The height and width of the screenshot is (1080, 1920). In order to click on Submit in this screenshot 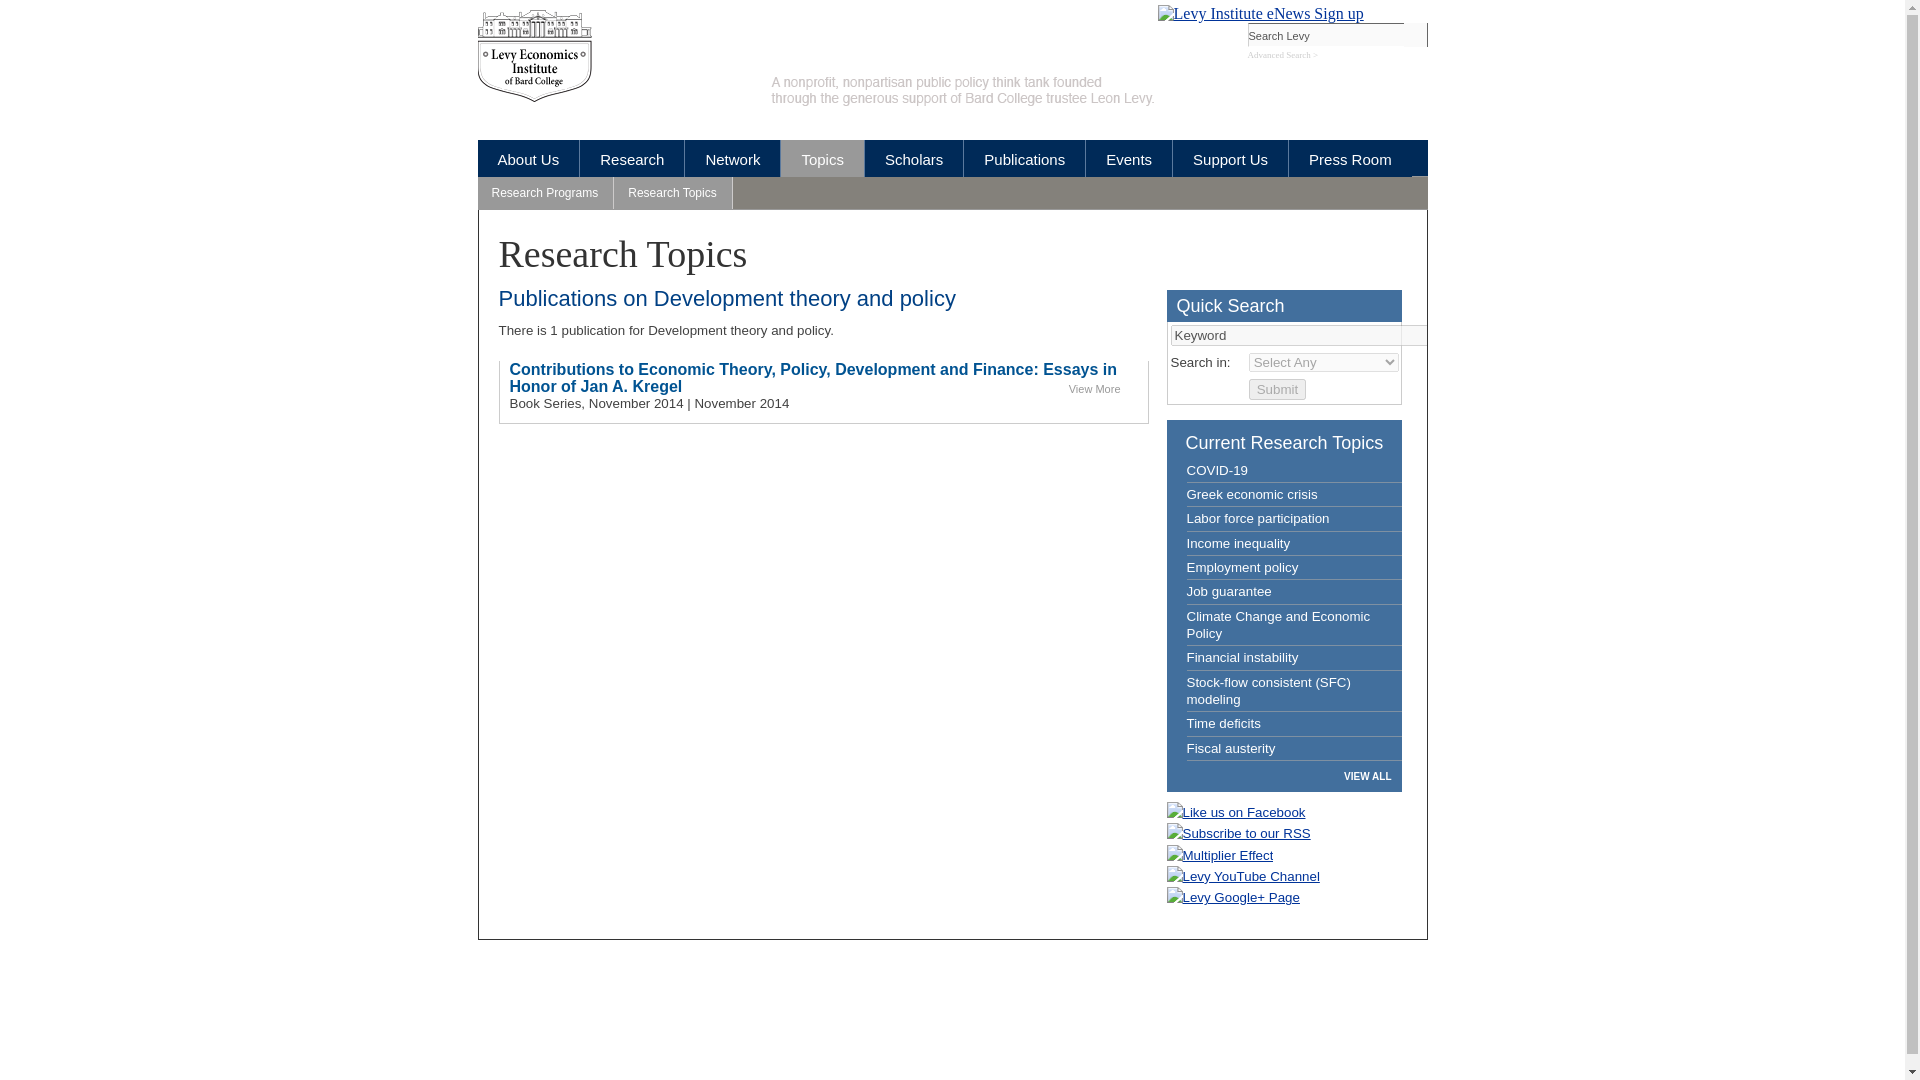, I will do `click(1277, 389)`.